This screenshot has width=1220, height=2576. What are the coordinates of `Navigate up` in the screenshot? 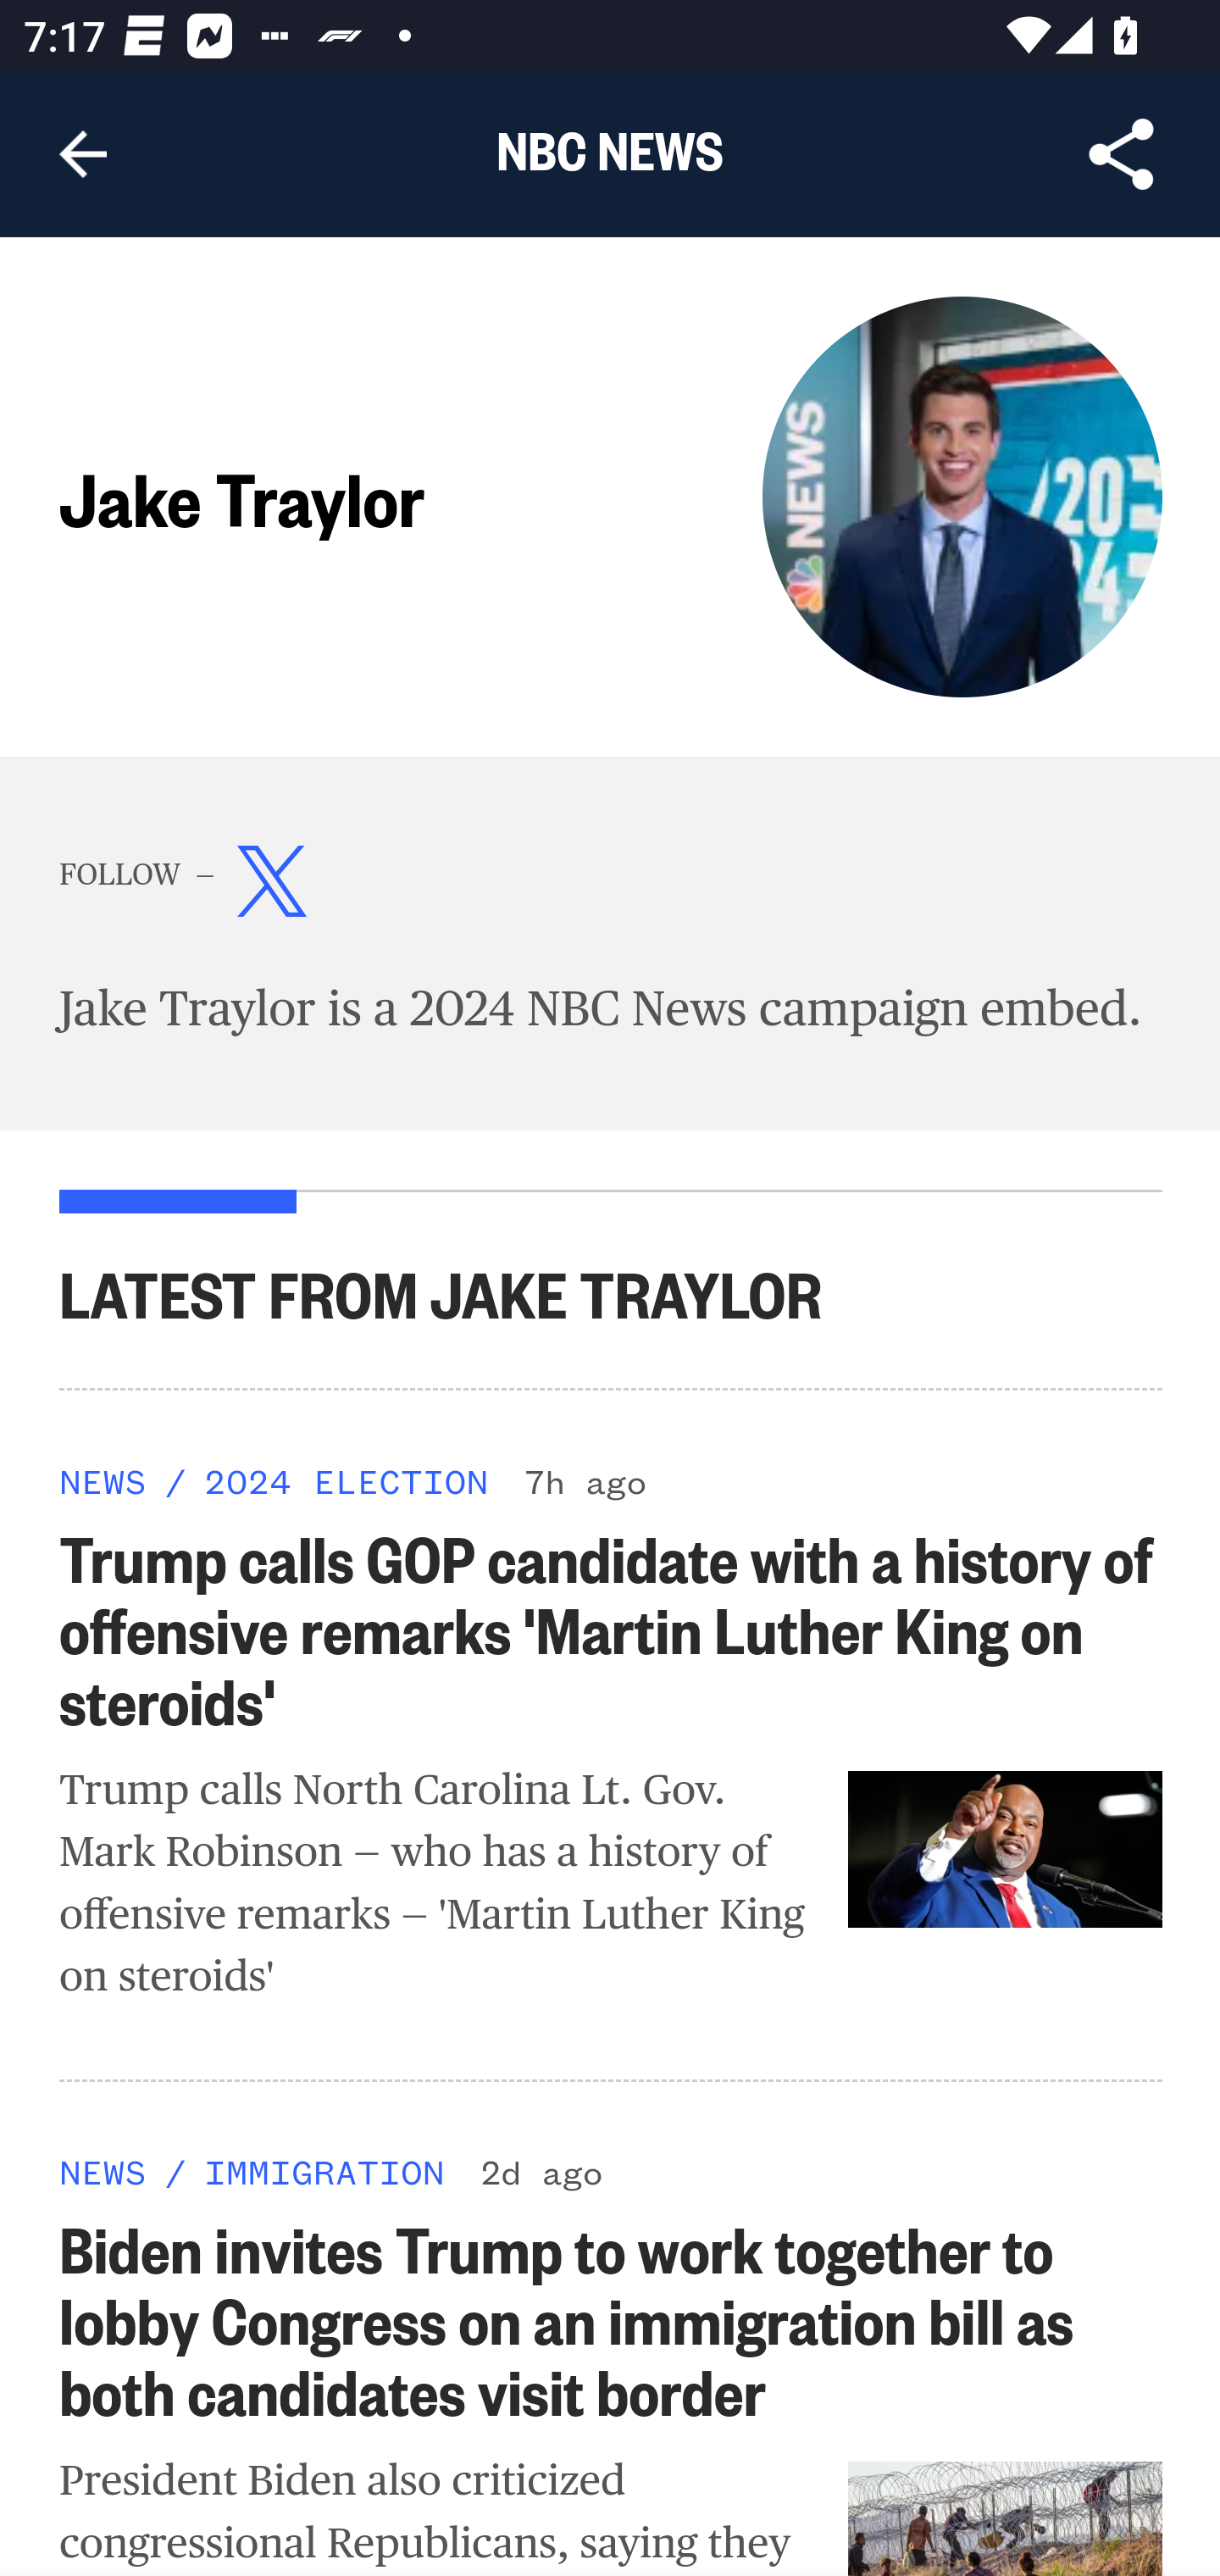 It's located at (83, 154).